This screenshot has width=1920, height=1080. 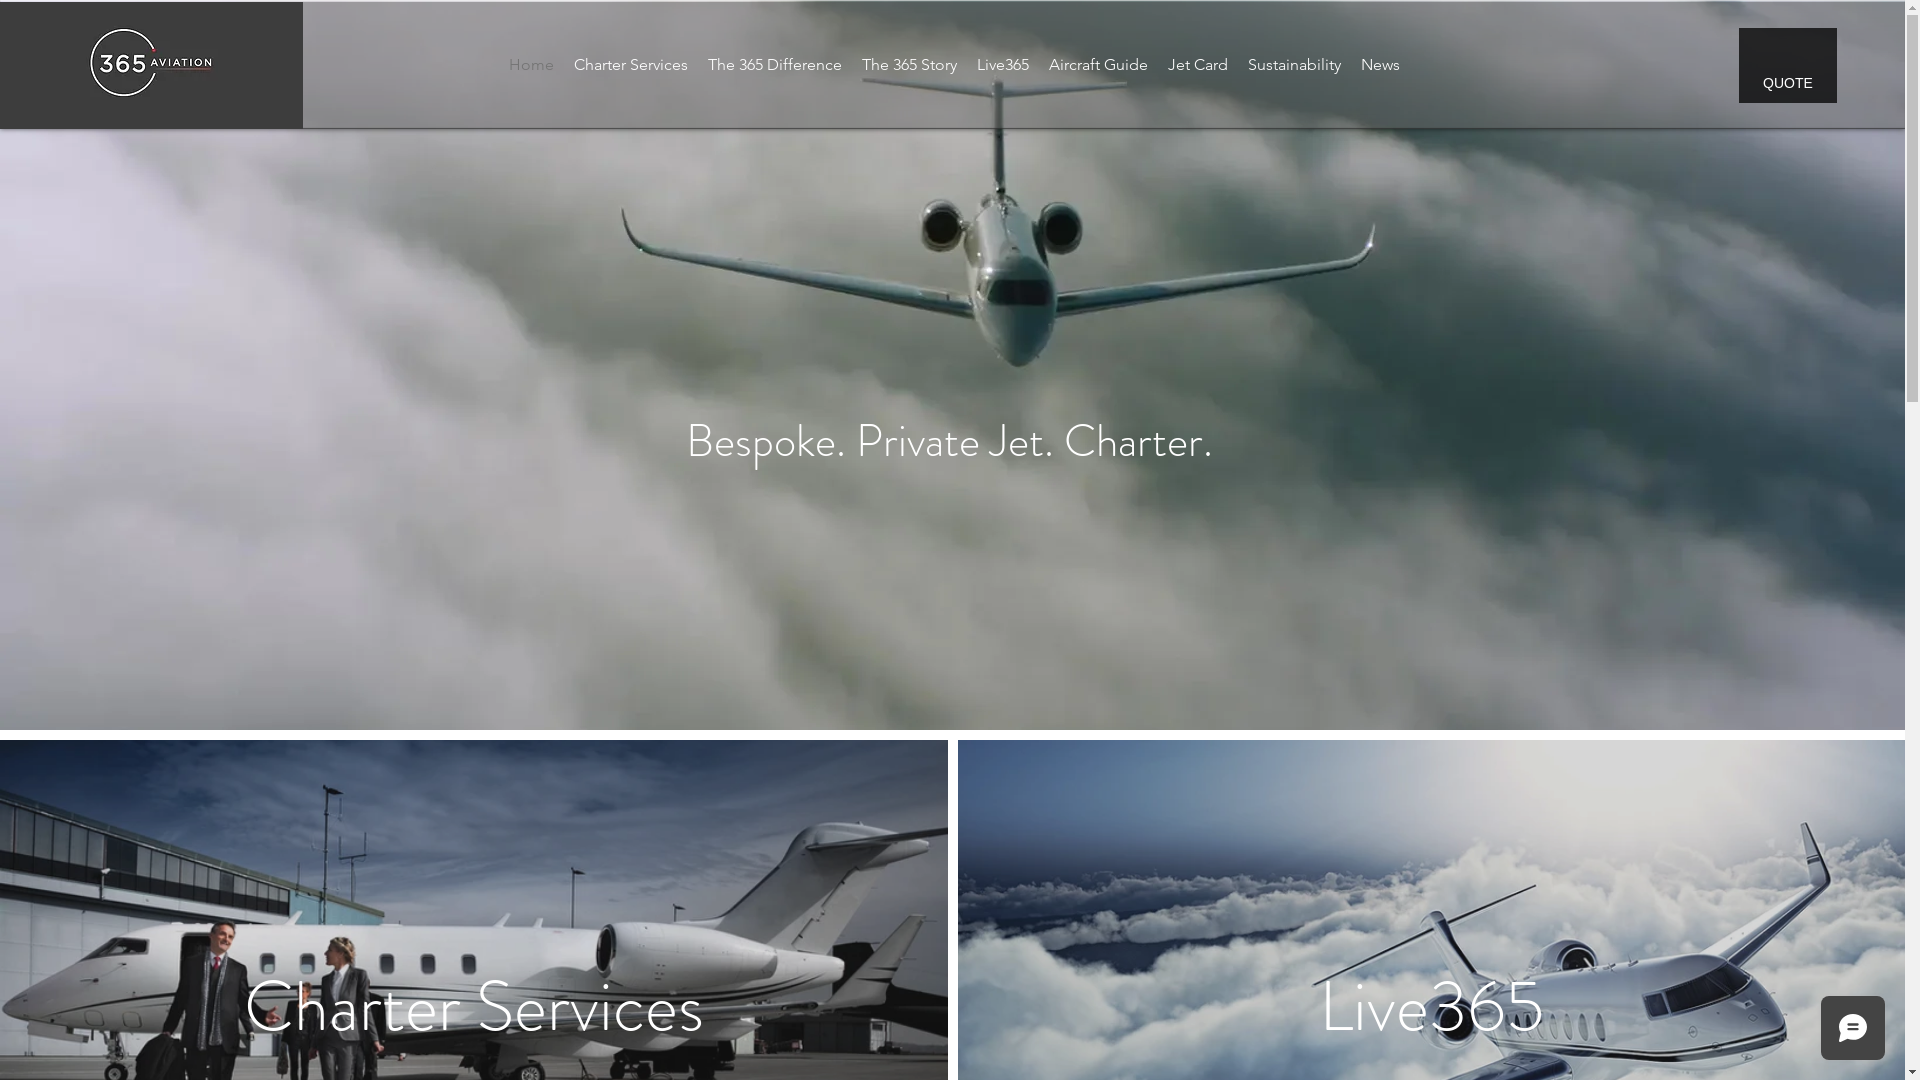 I want to click on QUOTE, so click(x=1788, y=66).